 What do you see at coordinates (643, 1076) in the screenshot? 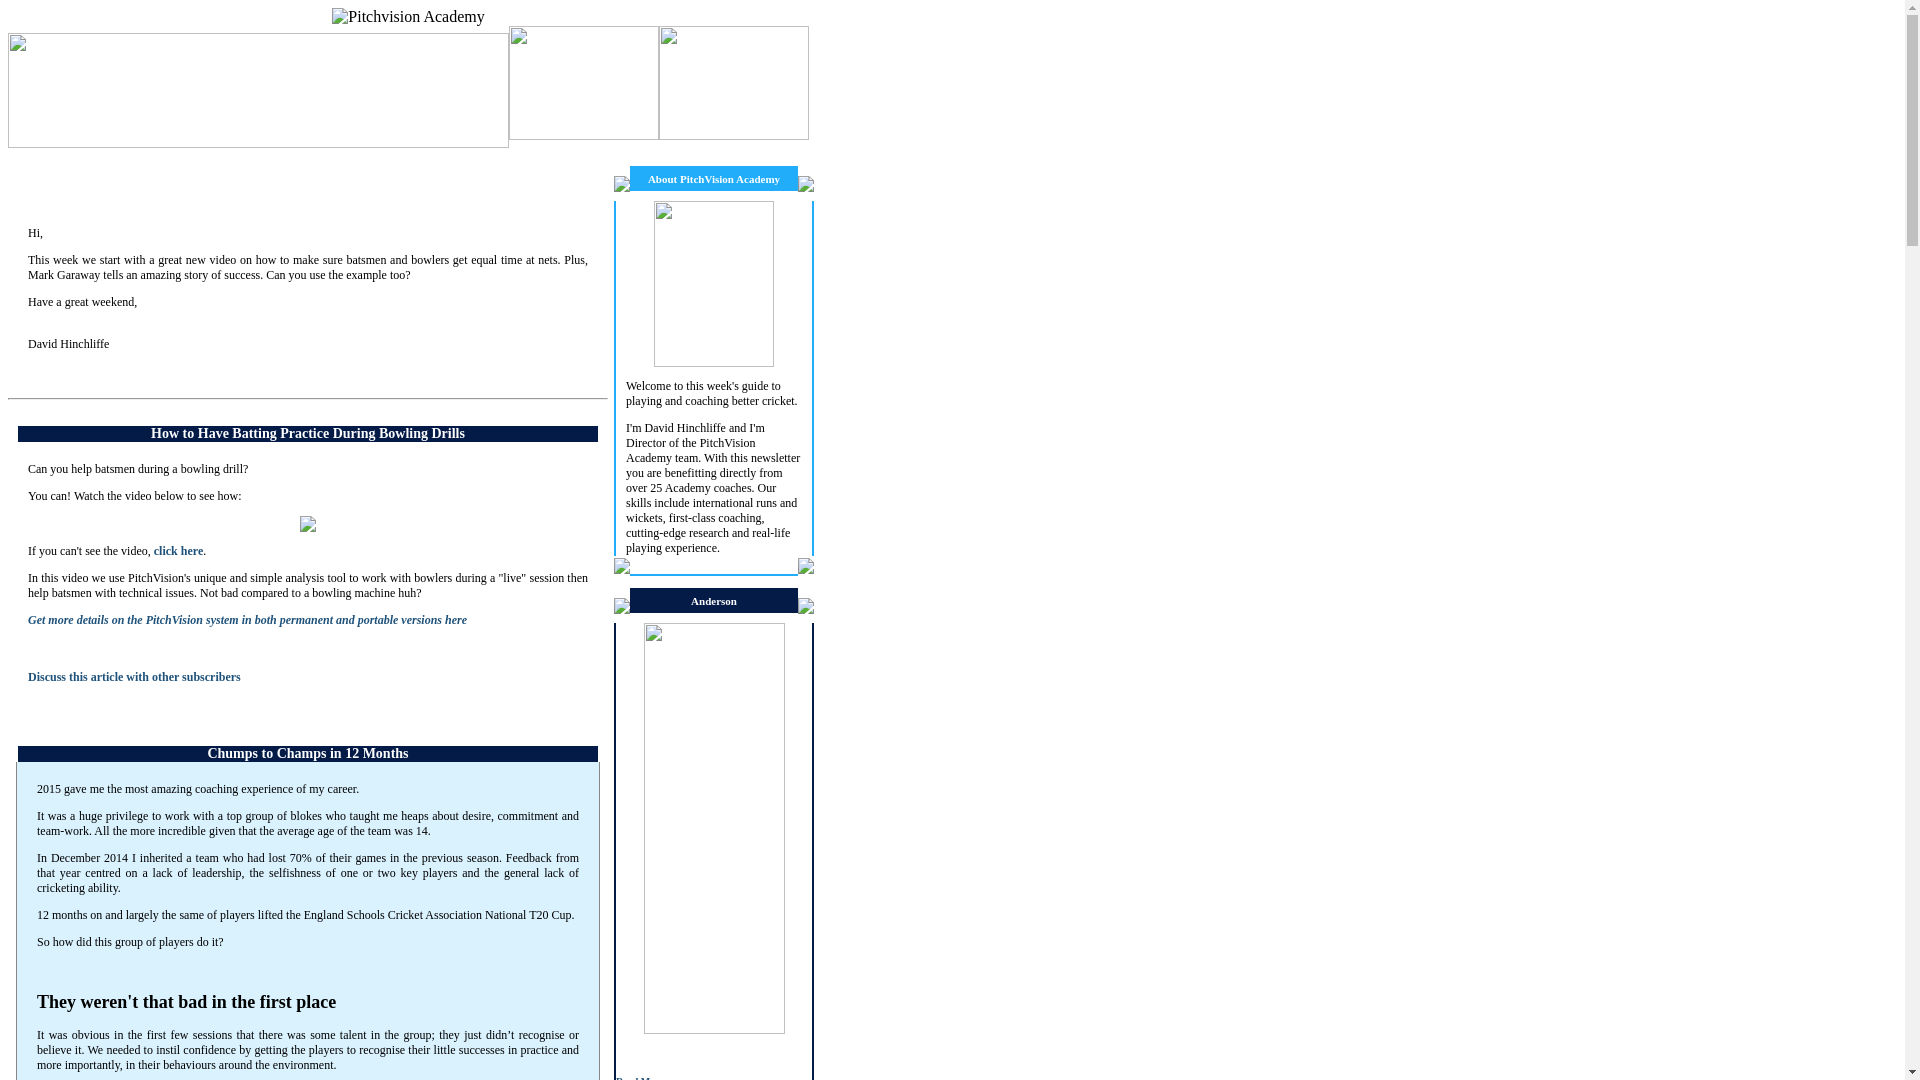
I see `Read More...` at bounding box center [643, 1076].